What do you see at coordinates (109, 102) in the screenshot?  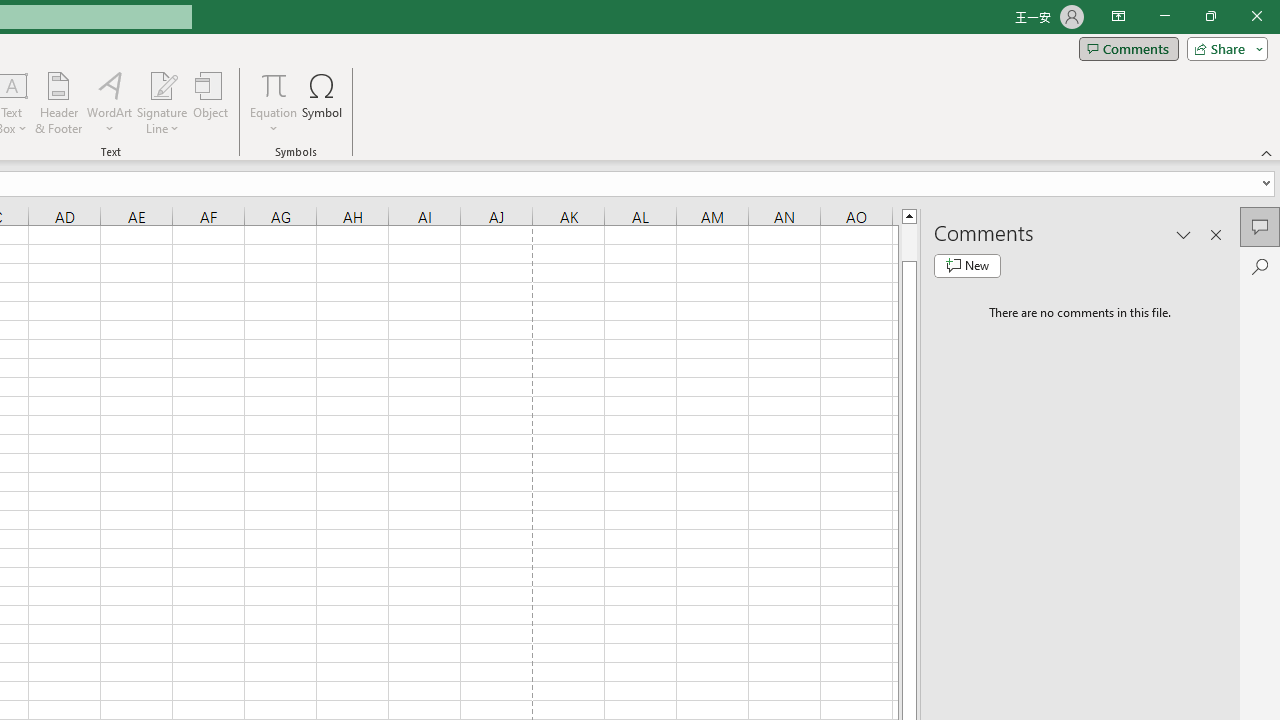 I see `WordArt` at bounding box center [109, 102].